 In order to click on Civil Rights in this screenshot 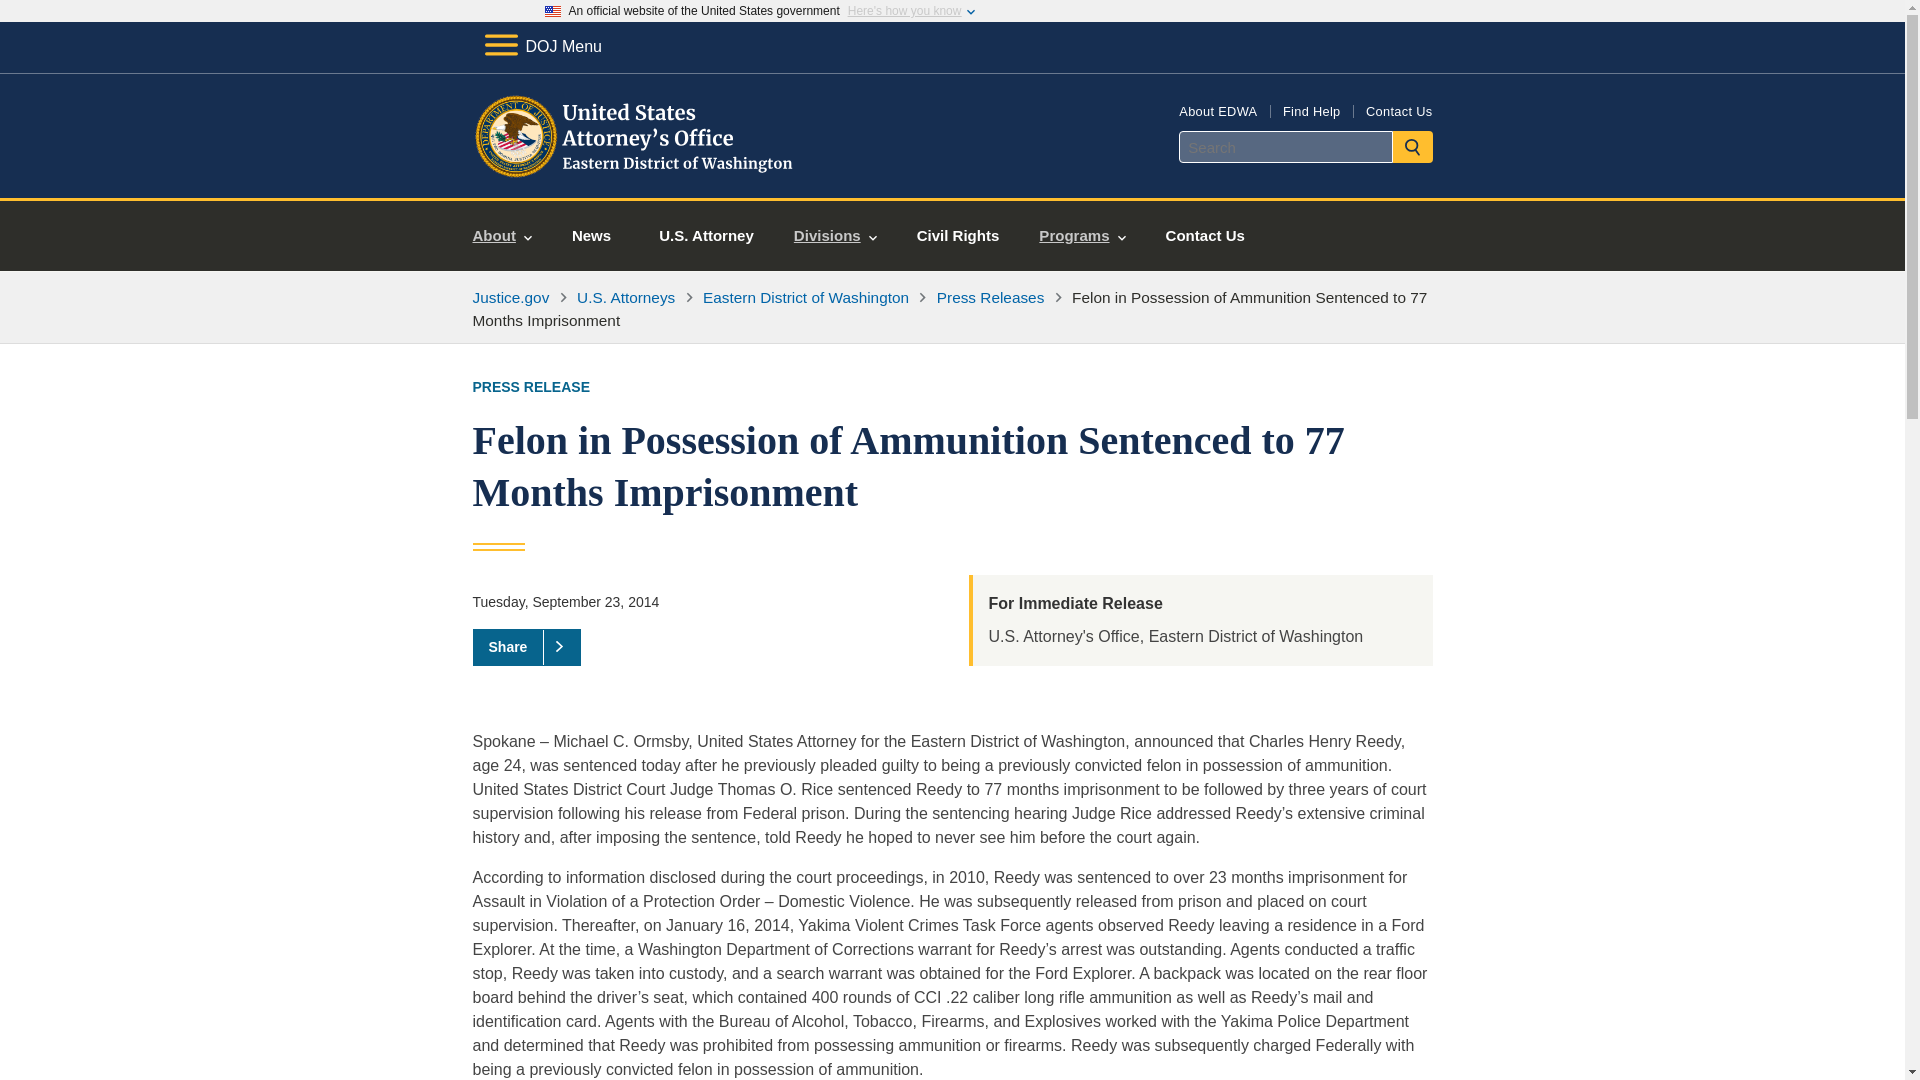, I will do `click(958, 236)`.